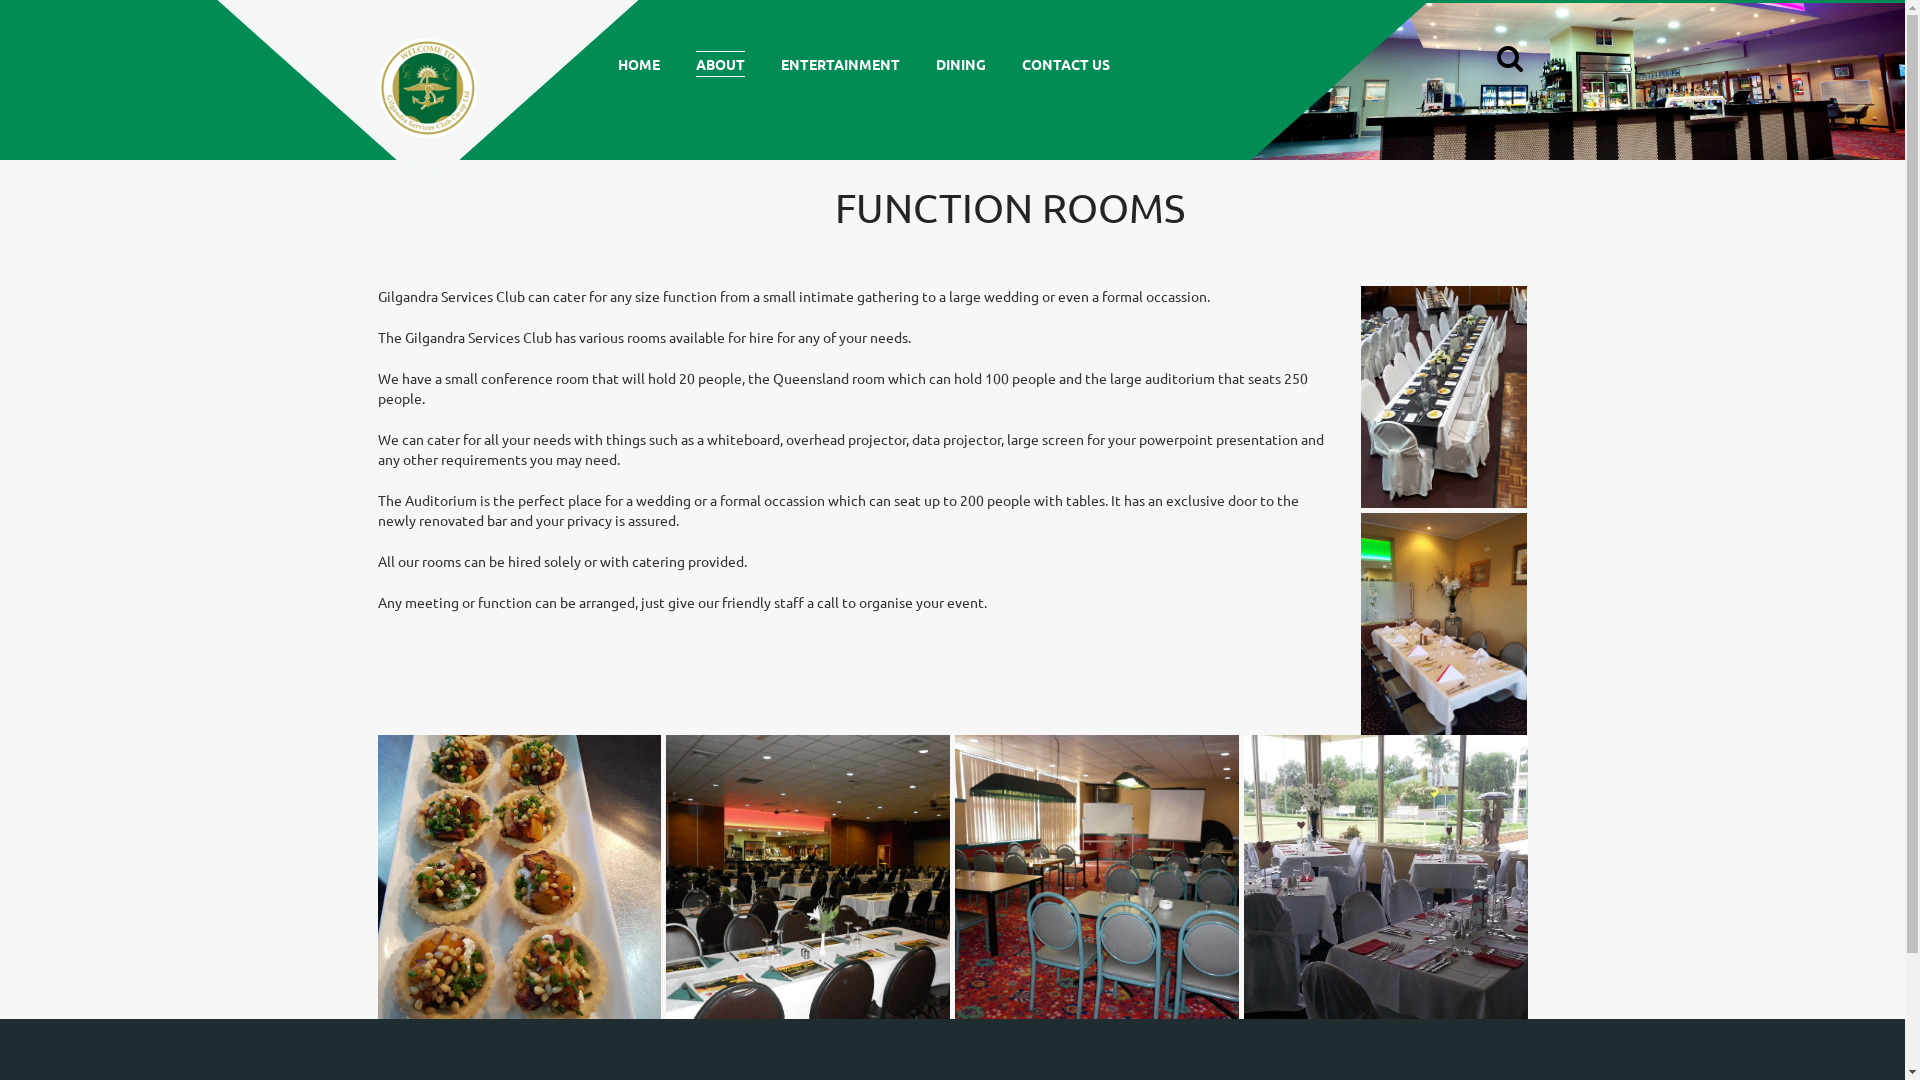 This screenshot has height=1080, width=1920. Describe the element at coordinates (961, 64) in the screenshot. I see `DINING` at that location.